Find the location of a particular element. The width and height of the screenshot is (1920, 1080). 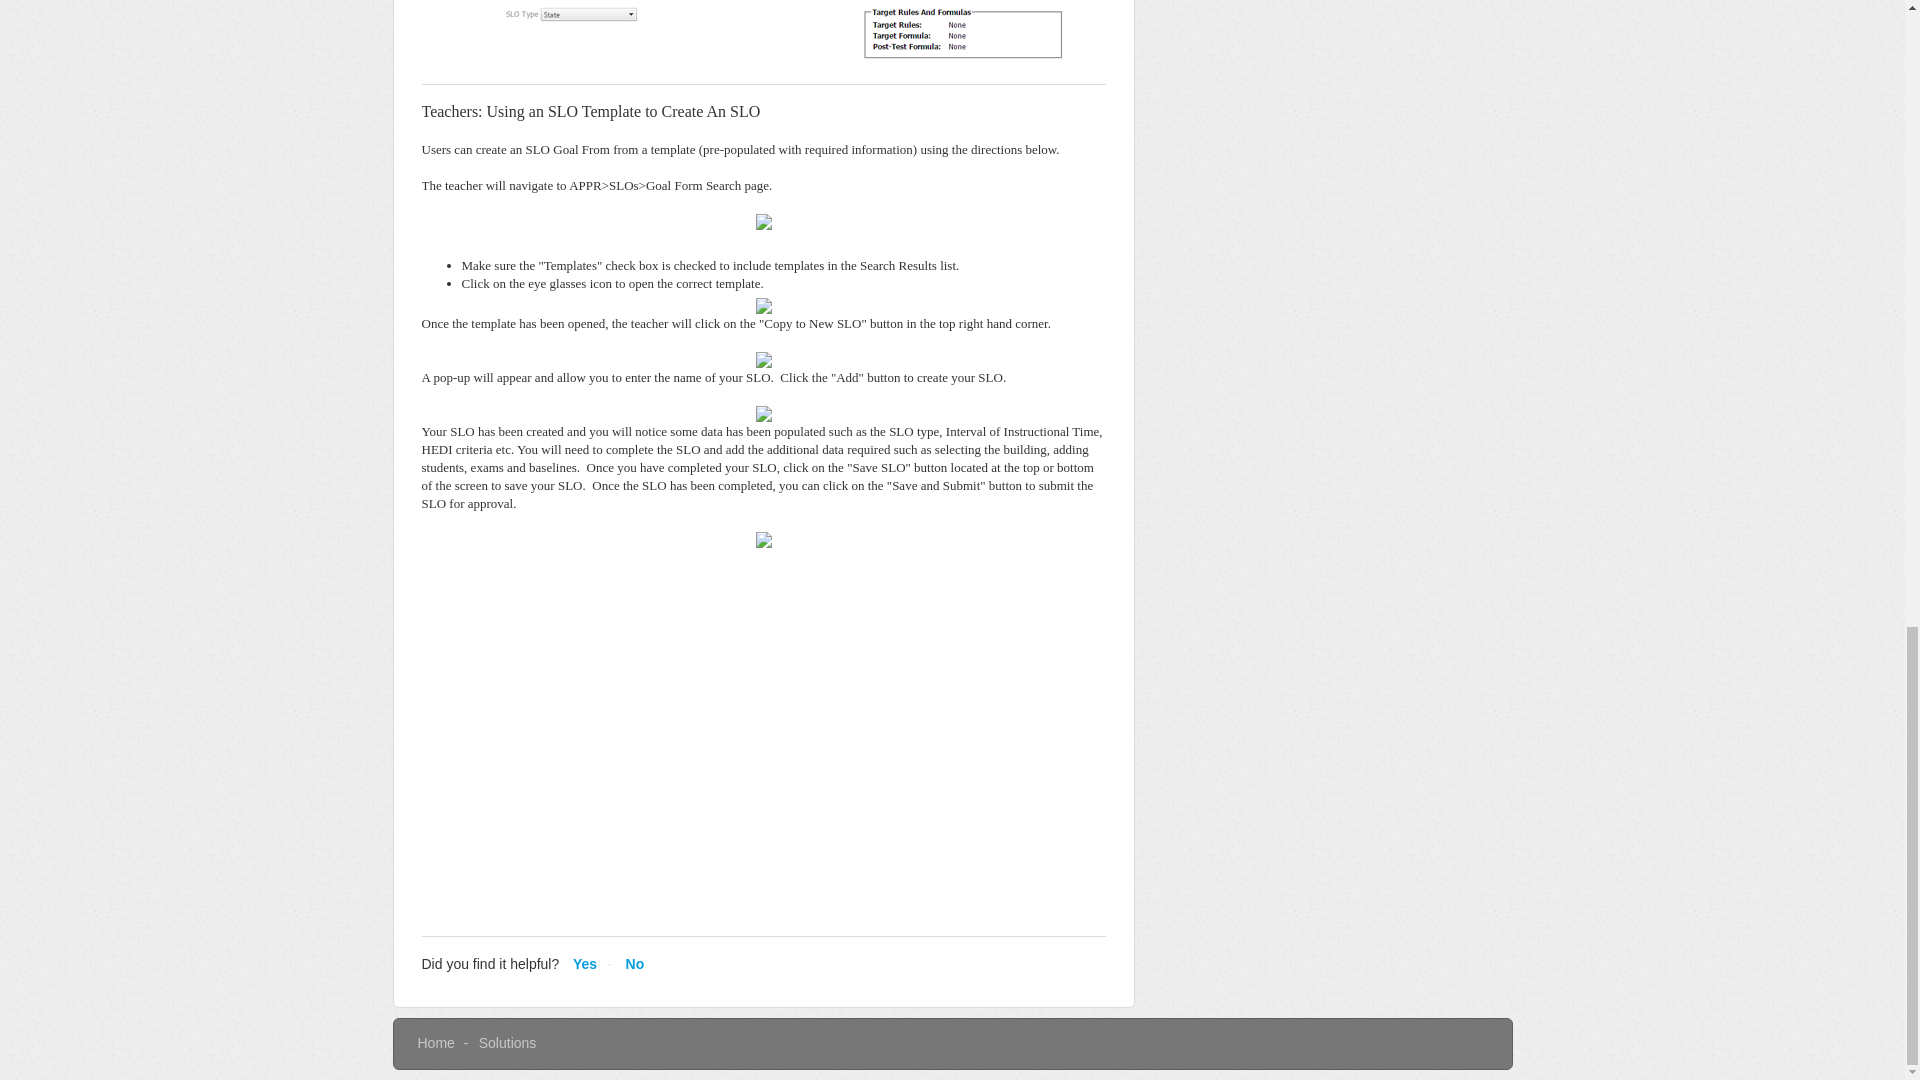

Home is located at coordinates (436, 1042).